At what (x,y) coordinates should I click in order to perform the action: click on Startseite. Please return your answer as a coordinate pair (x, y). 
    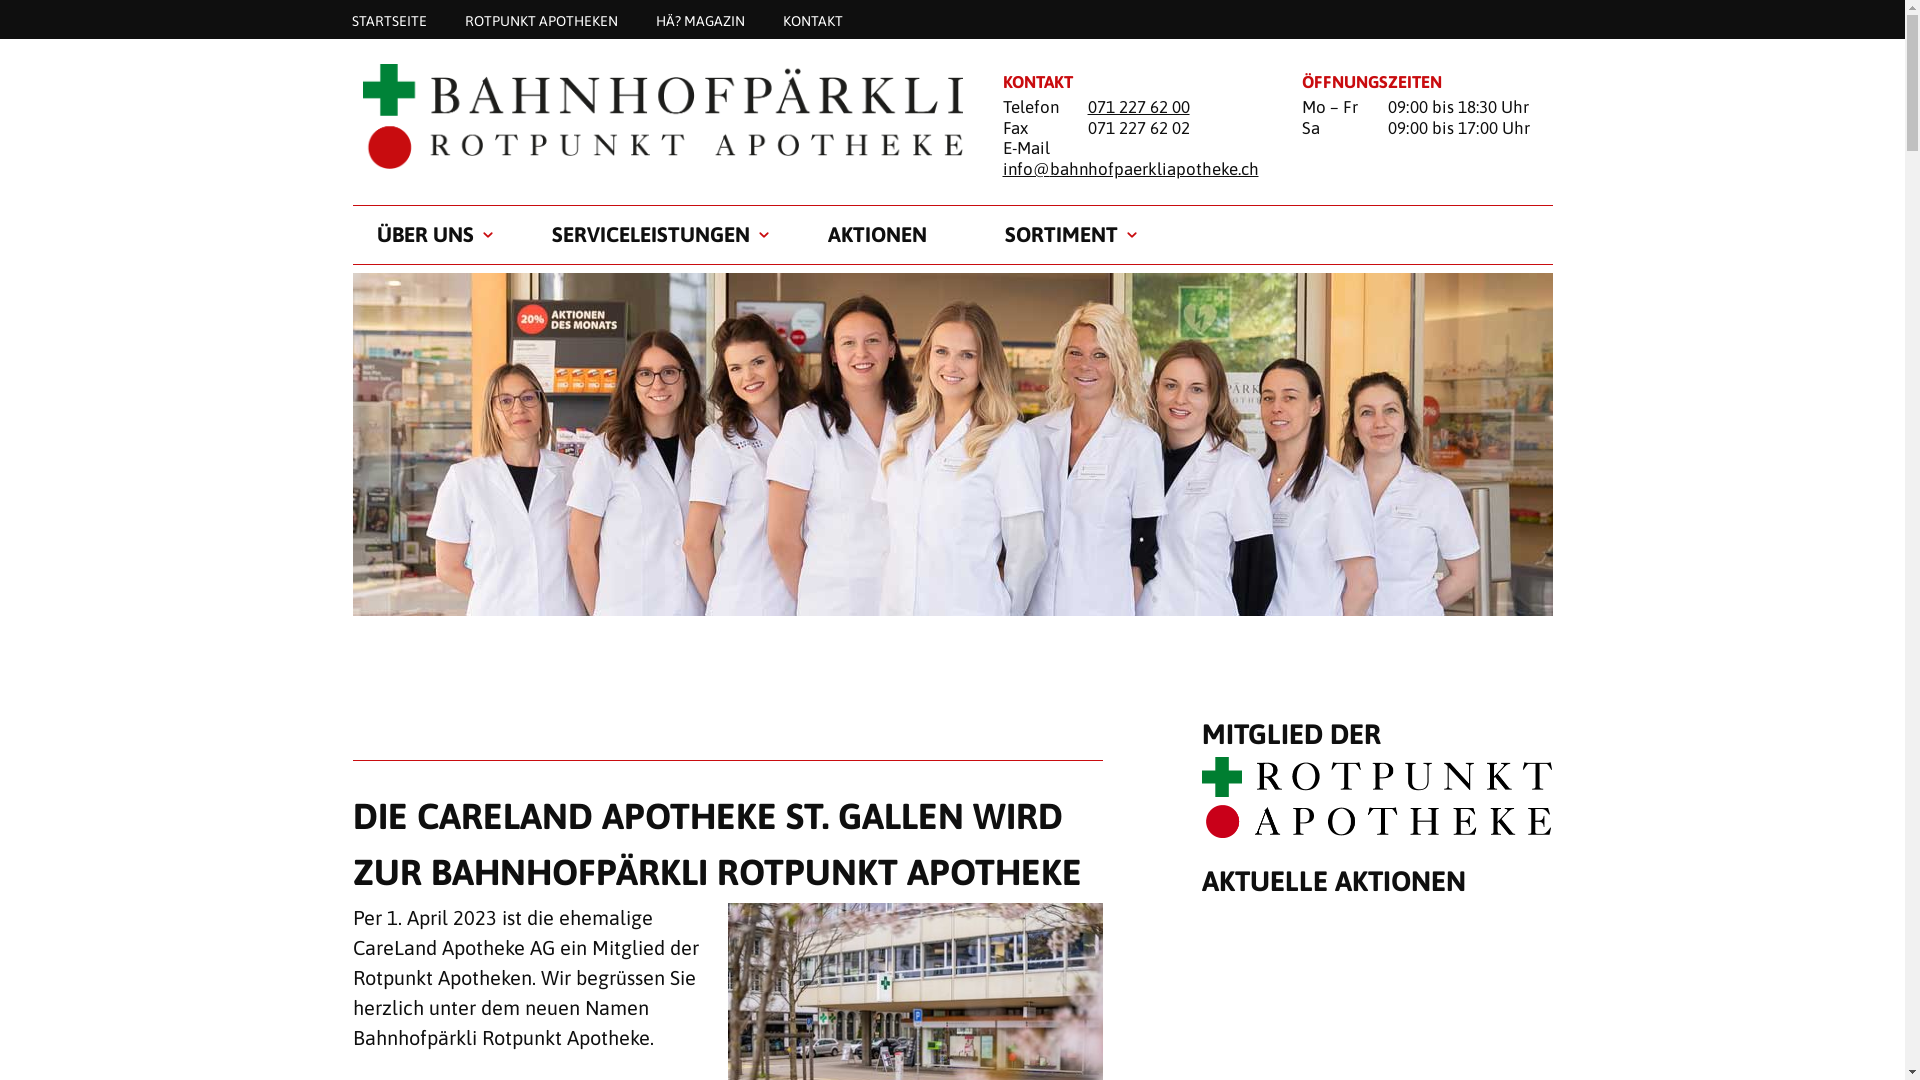
    Looking at the image, I should click on (652, 116).